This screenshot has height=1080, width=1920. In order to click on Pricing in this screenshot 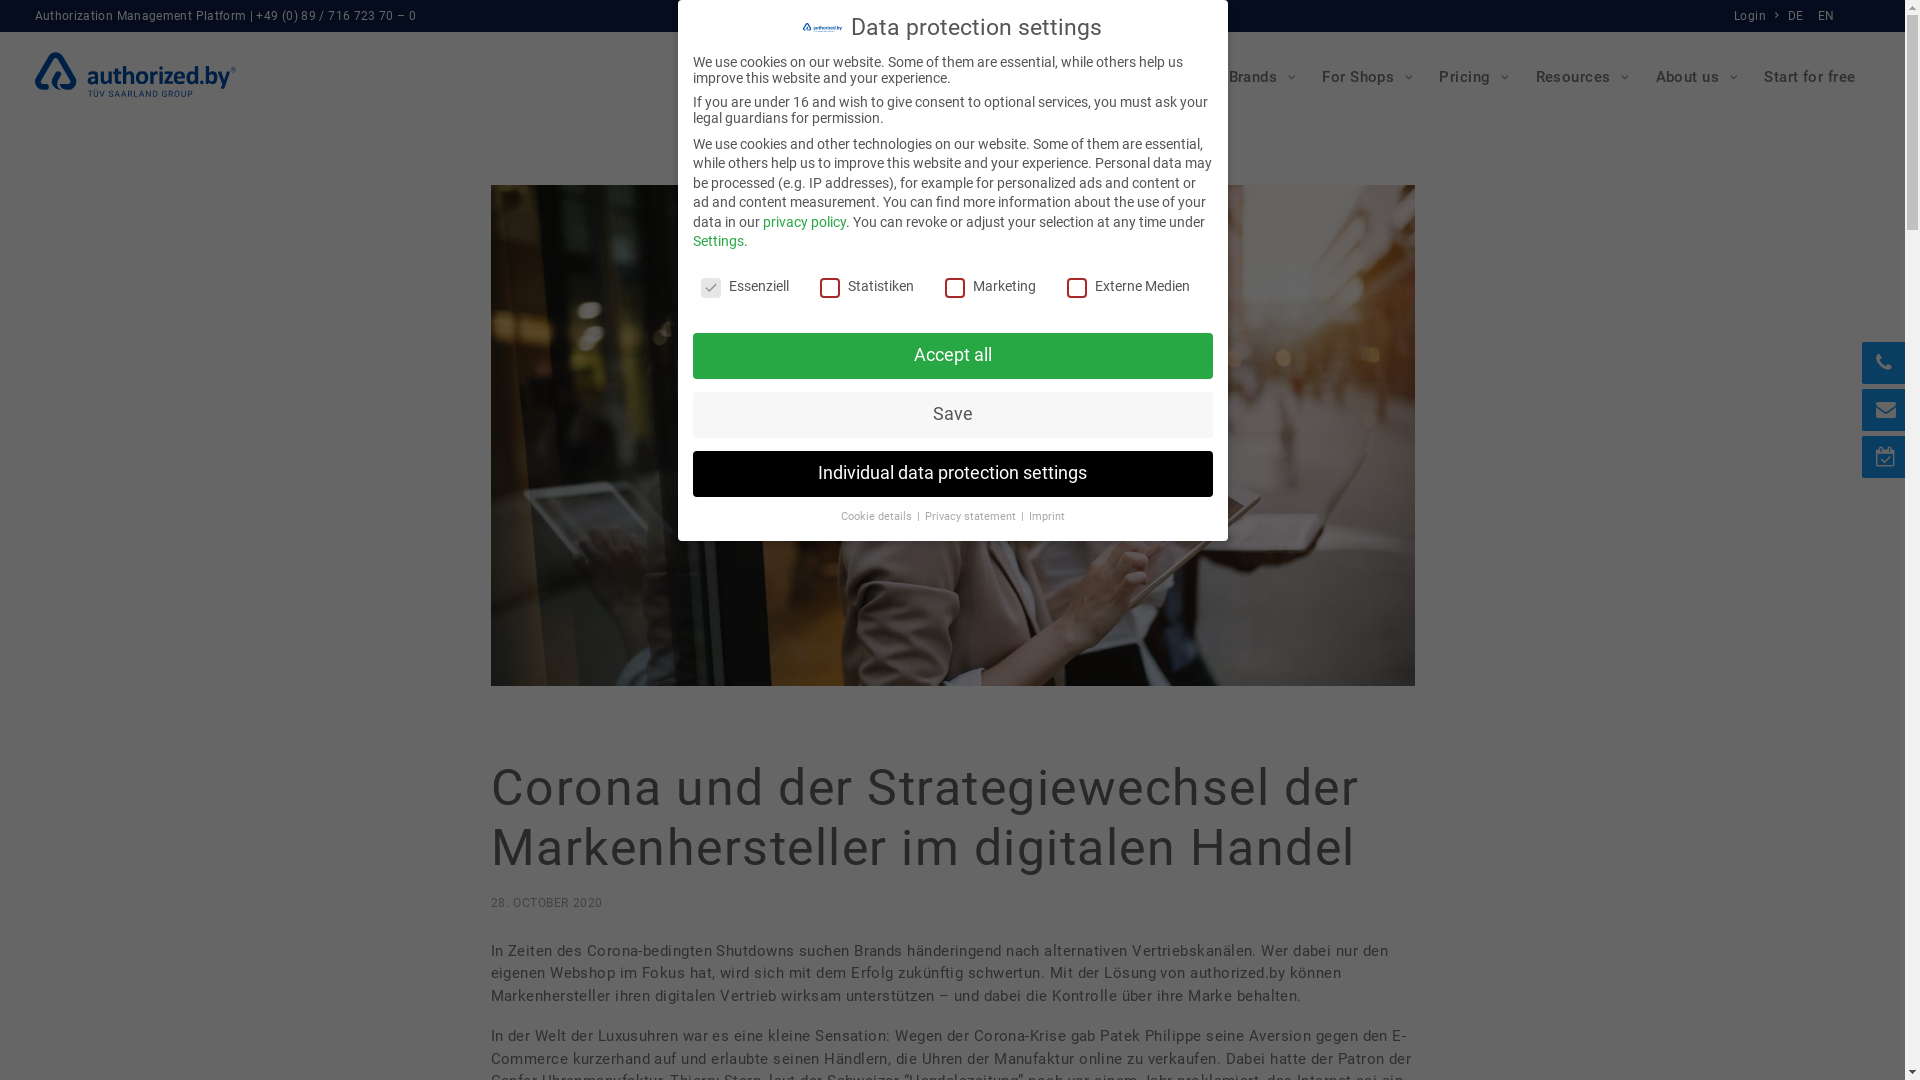, I will do `click(1472, 77)`.